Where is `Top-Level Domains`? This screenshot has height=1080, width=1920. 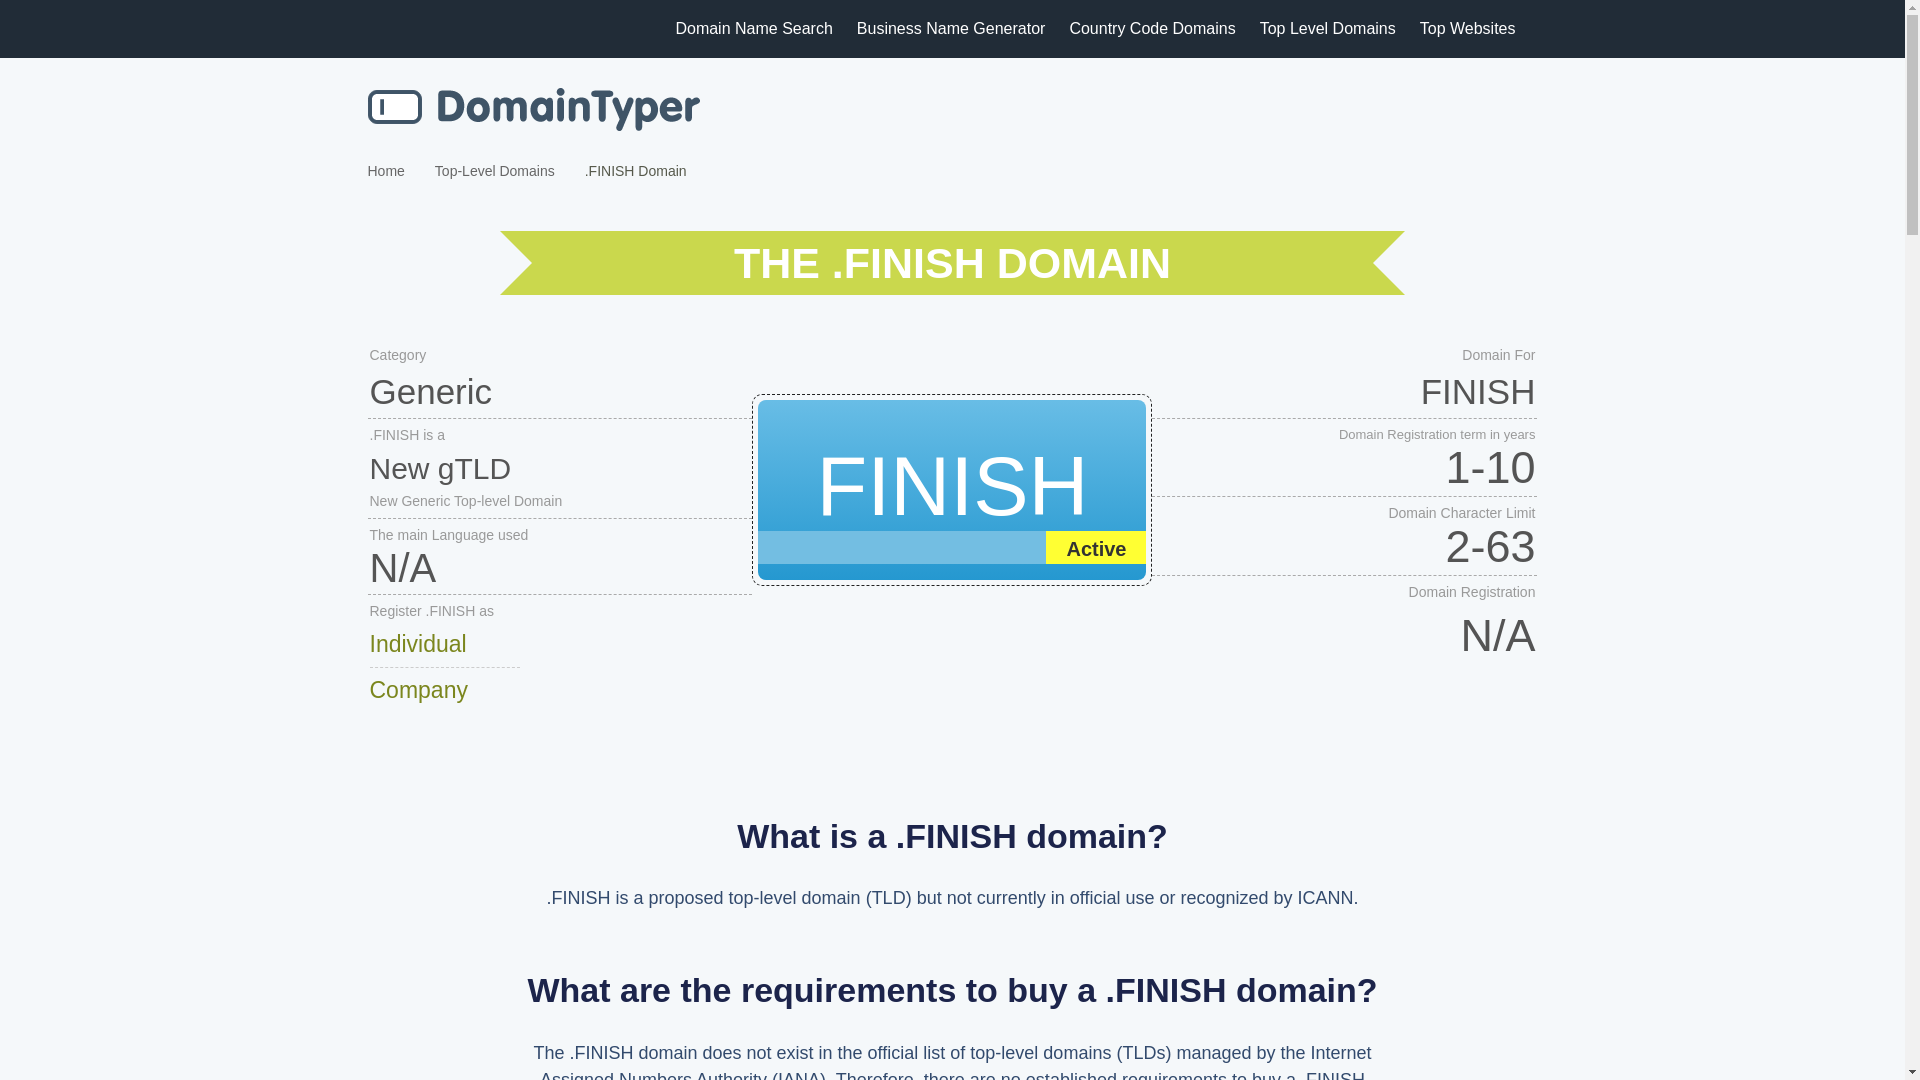
Top-Level Domains is located at coordinates (494, 171).